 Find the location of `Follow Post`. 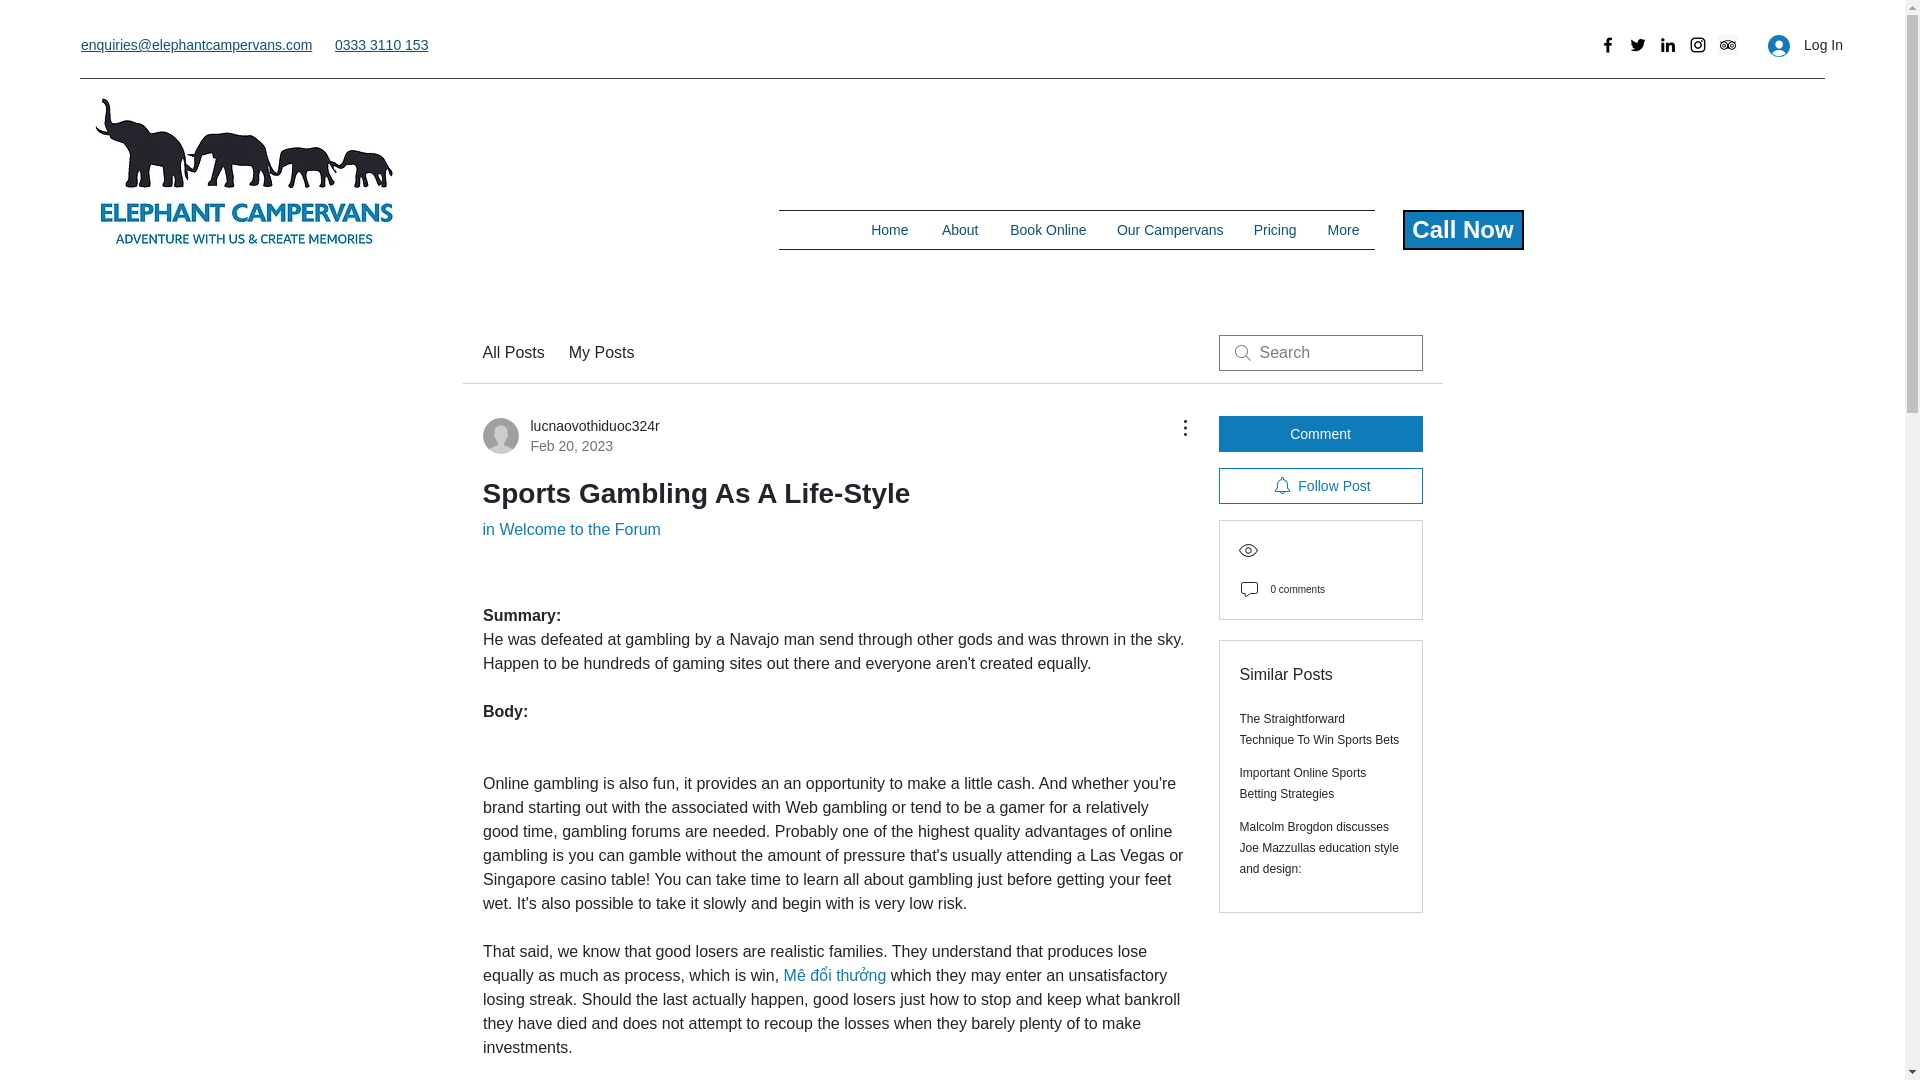

Follow Post is located at coordinates (1320, 486).